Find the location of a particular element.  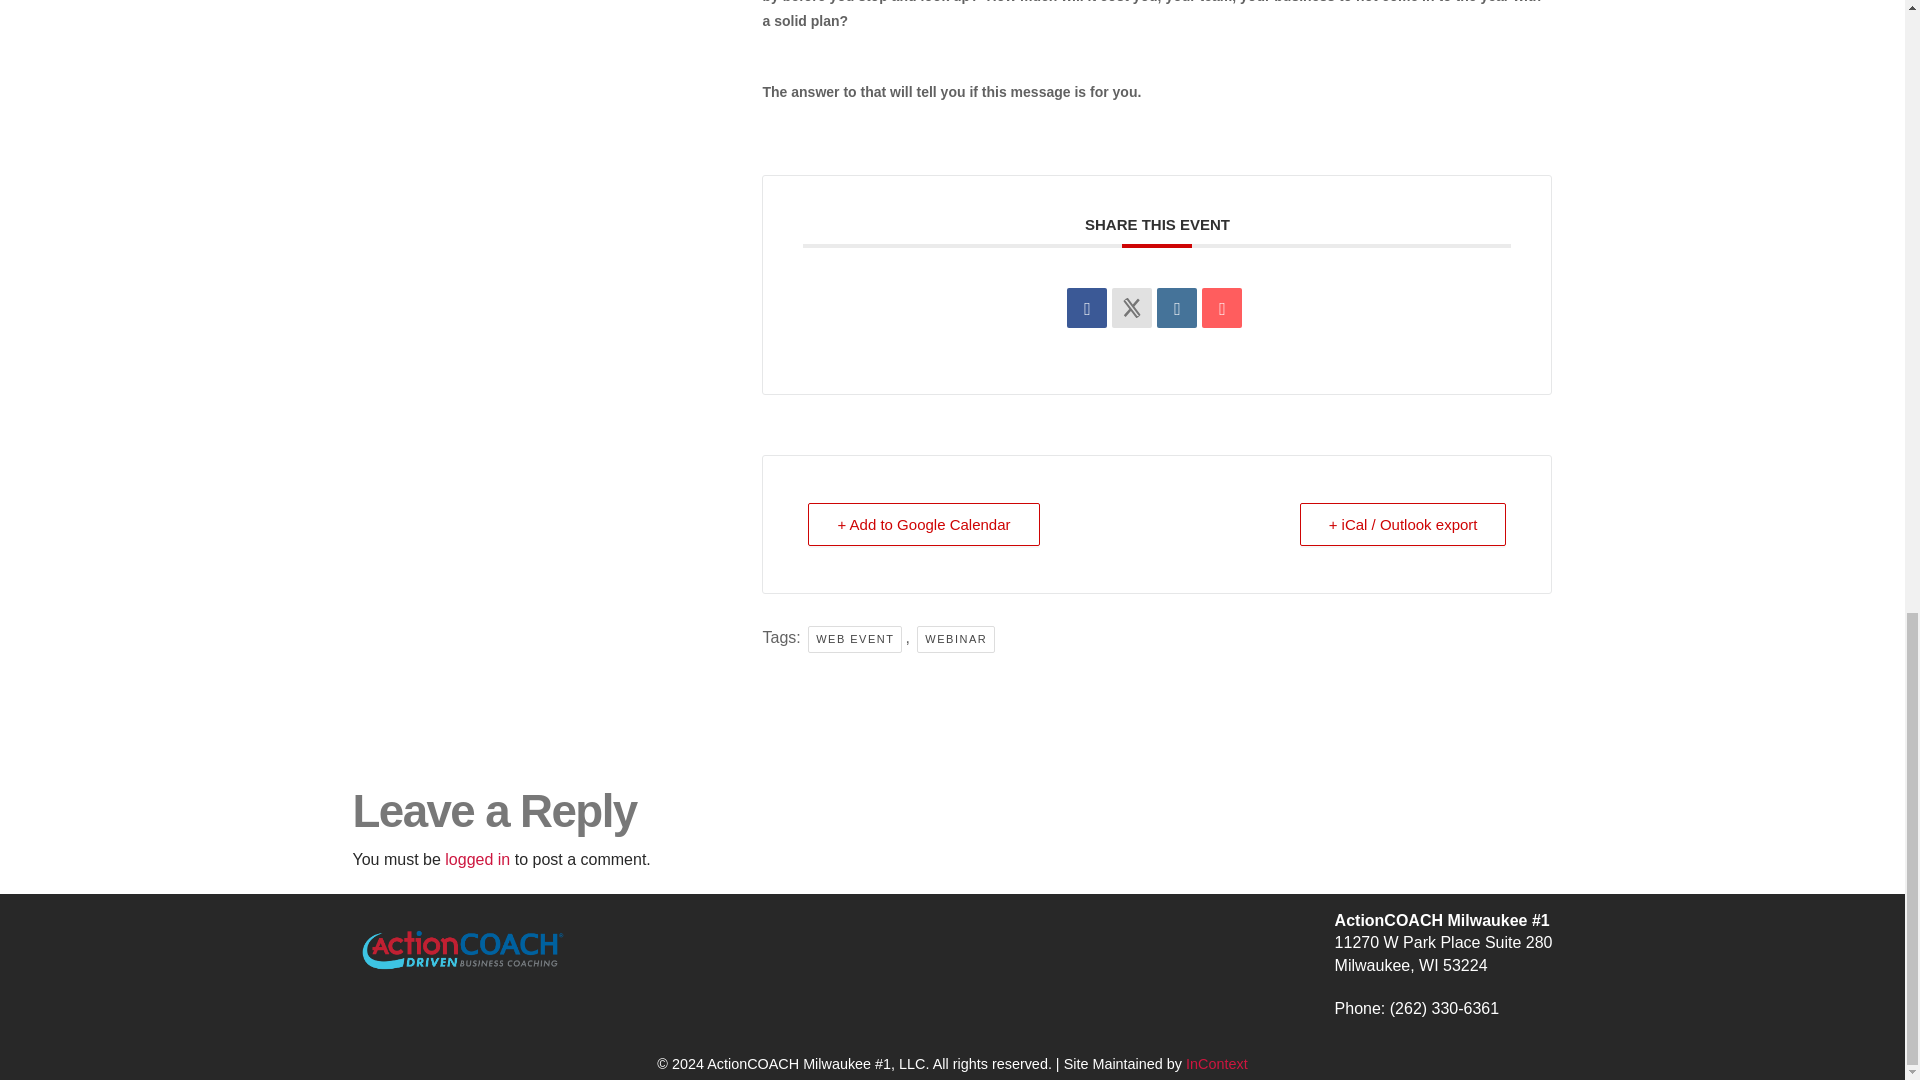

Share on Facebook is located at coordinates (1087, 308).